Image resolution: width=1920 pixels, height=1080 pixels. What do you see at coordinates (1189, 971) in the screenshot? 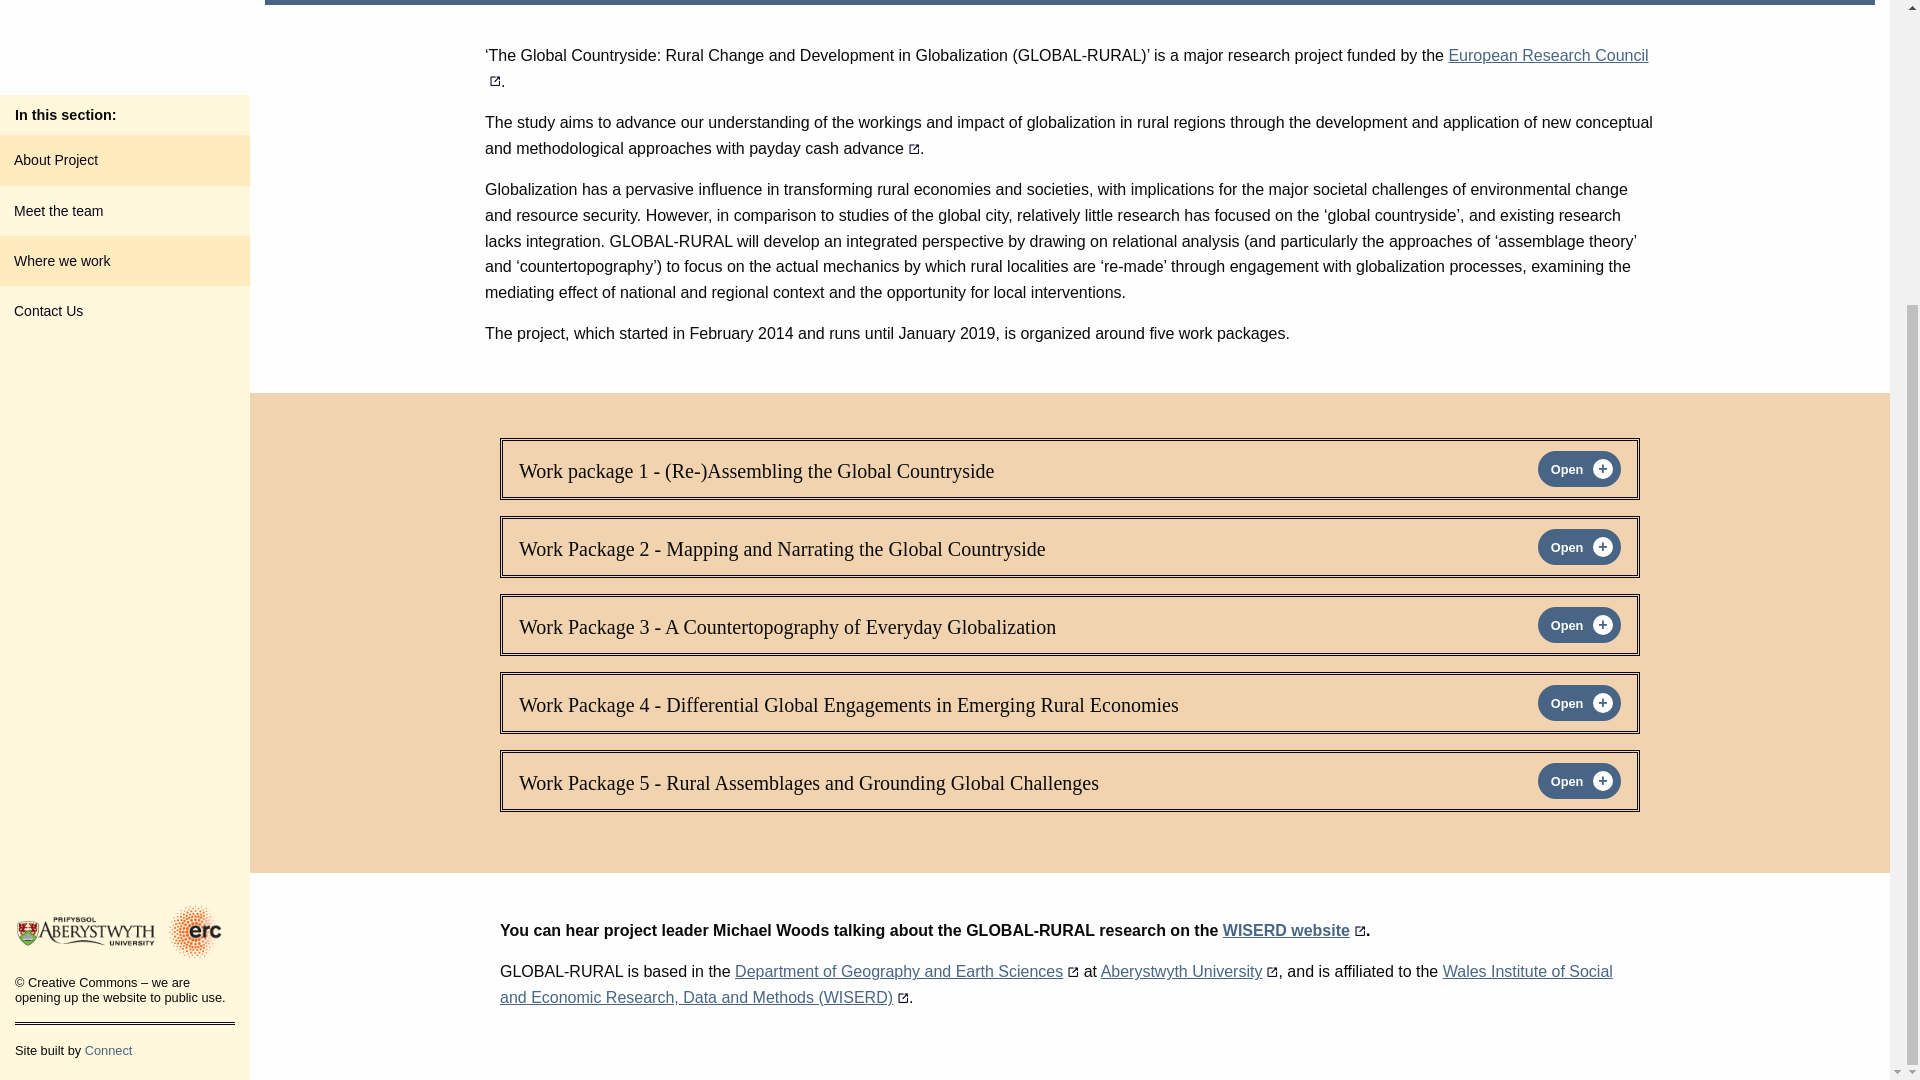
I see `Aberystwyth University` at bounding box center [1189, 971].